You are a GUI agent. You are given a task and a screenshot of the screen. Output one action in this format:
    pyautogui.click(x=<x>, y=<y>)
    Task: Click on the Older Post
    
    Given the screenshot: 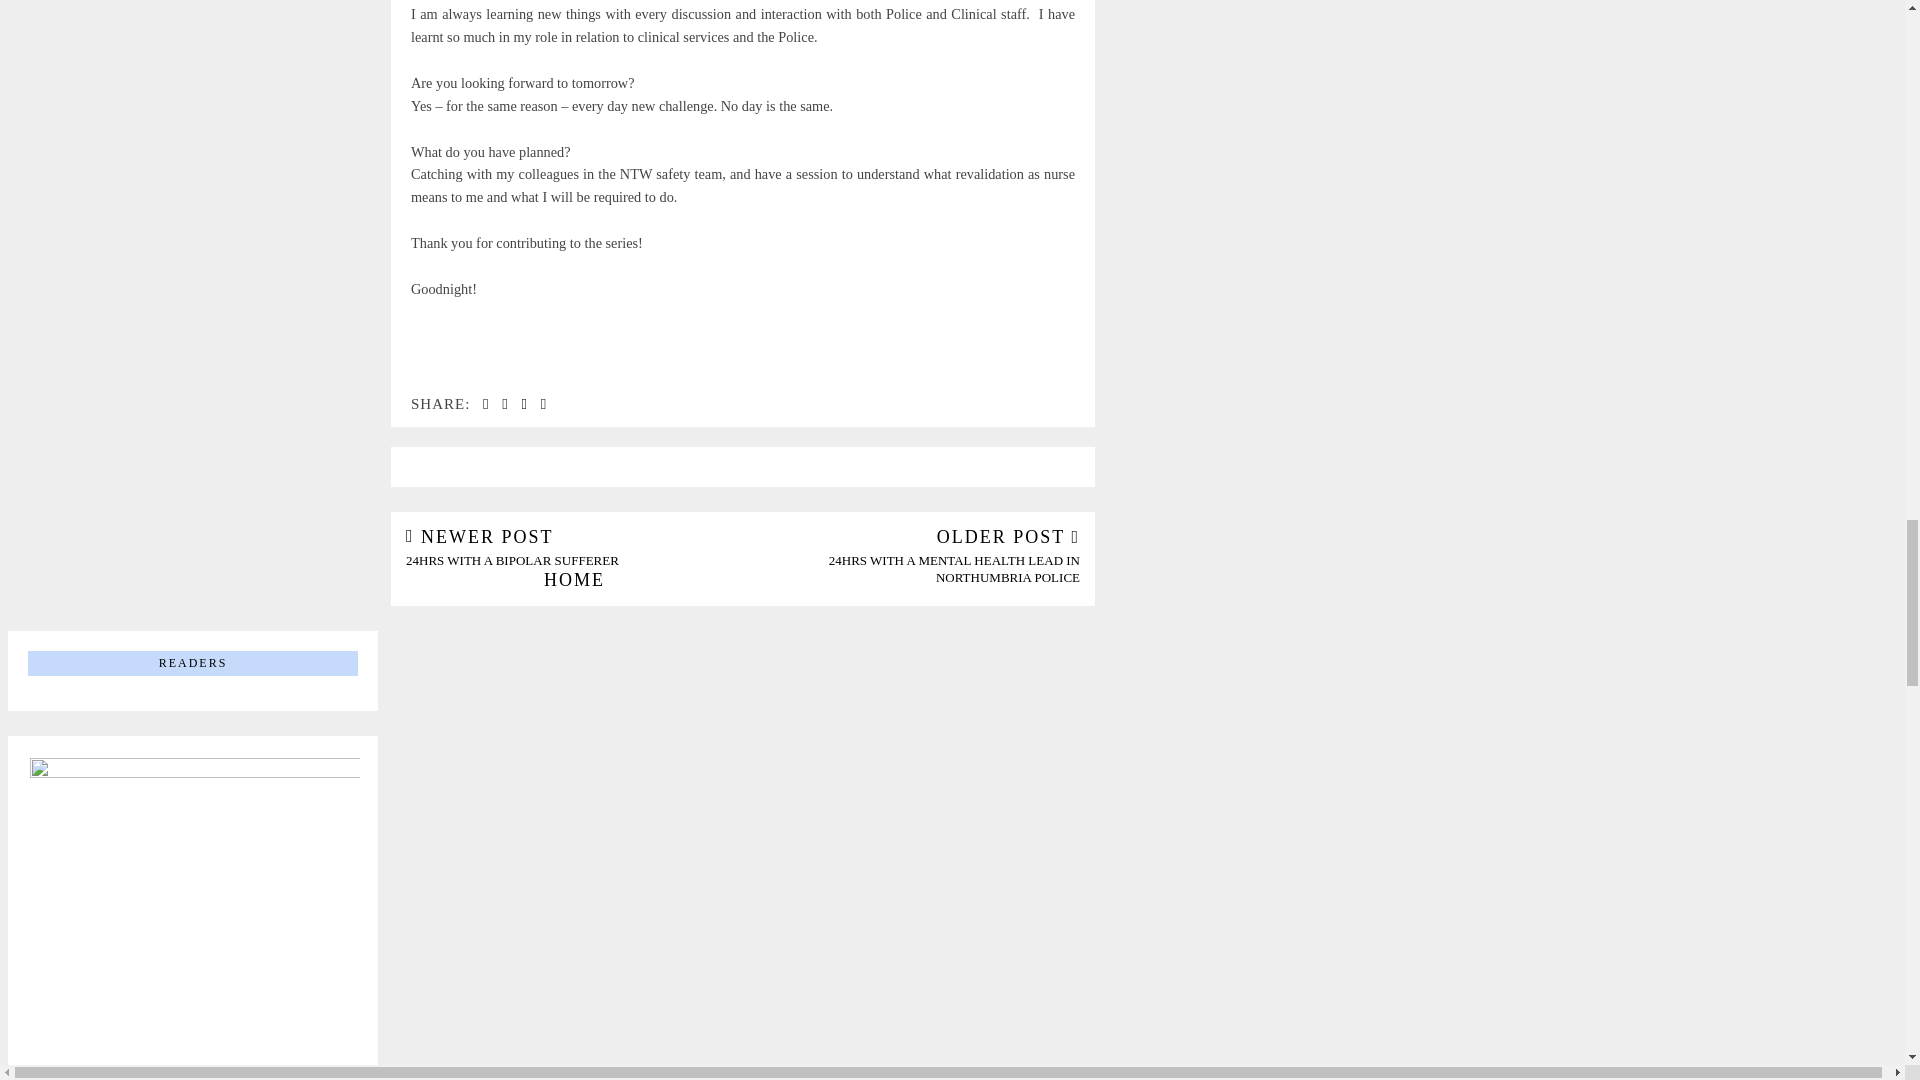 What is the action you would take?
    pyautogui.click(x=911, y=557)
    